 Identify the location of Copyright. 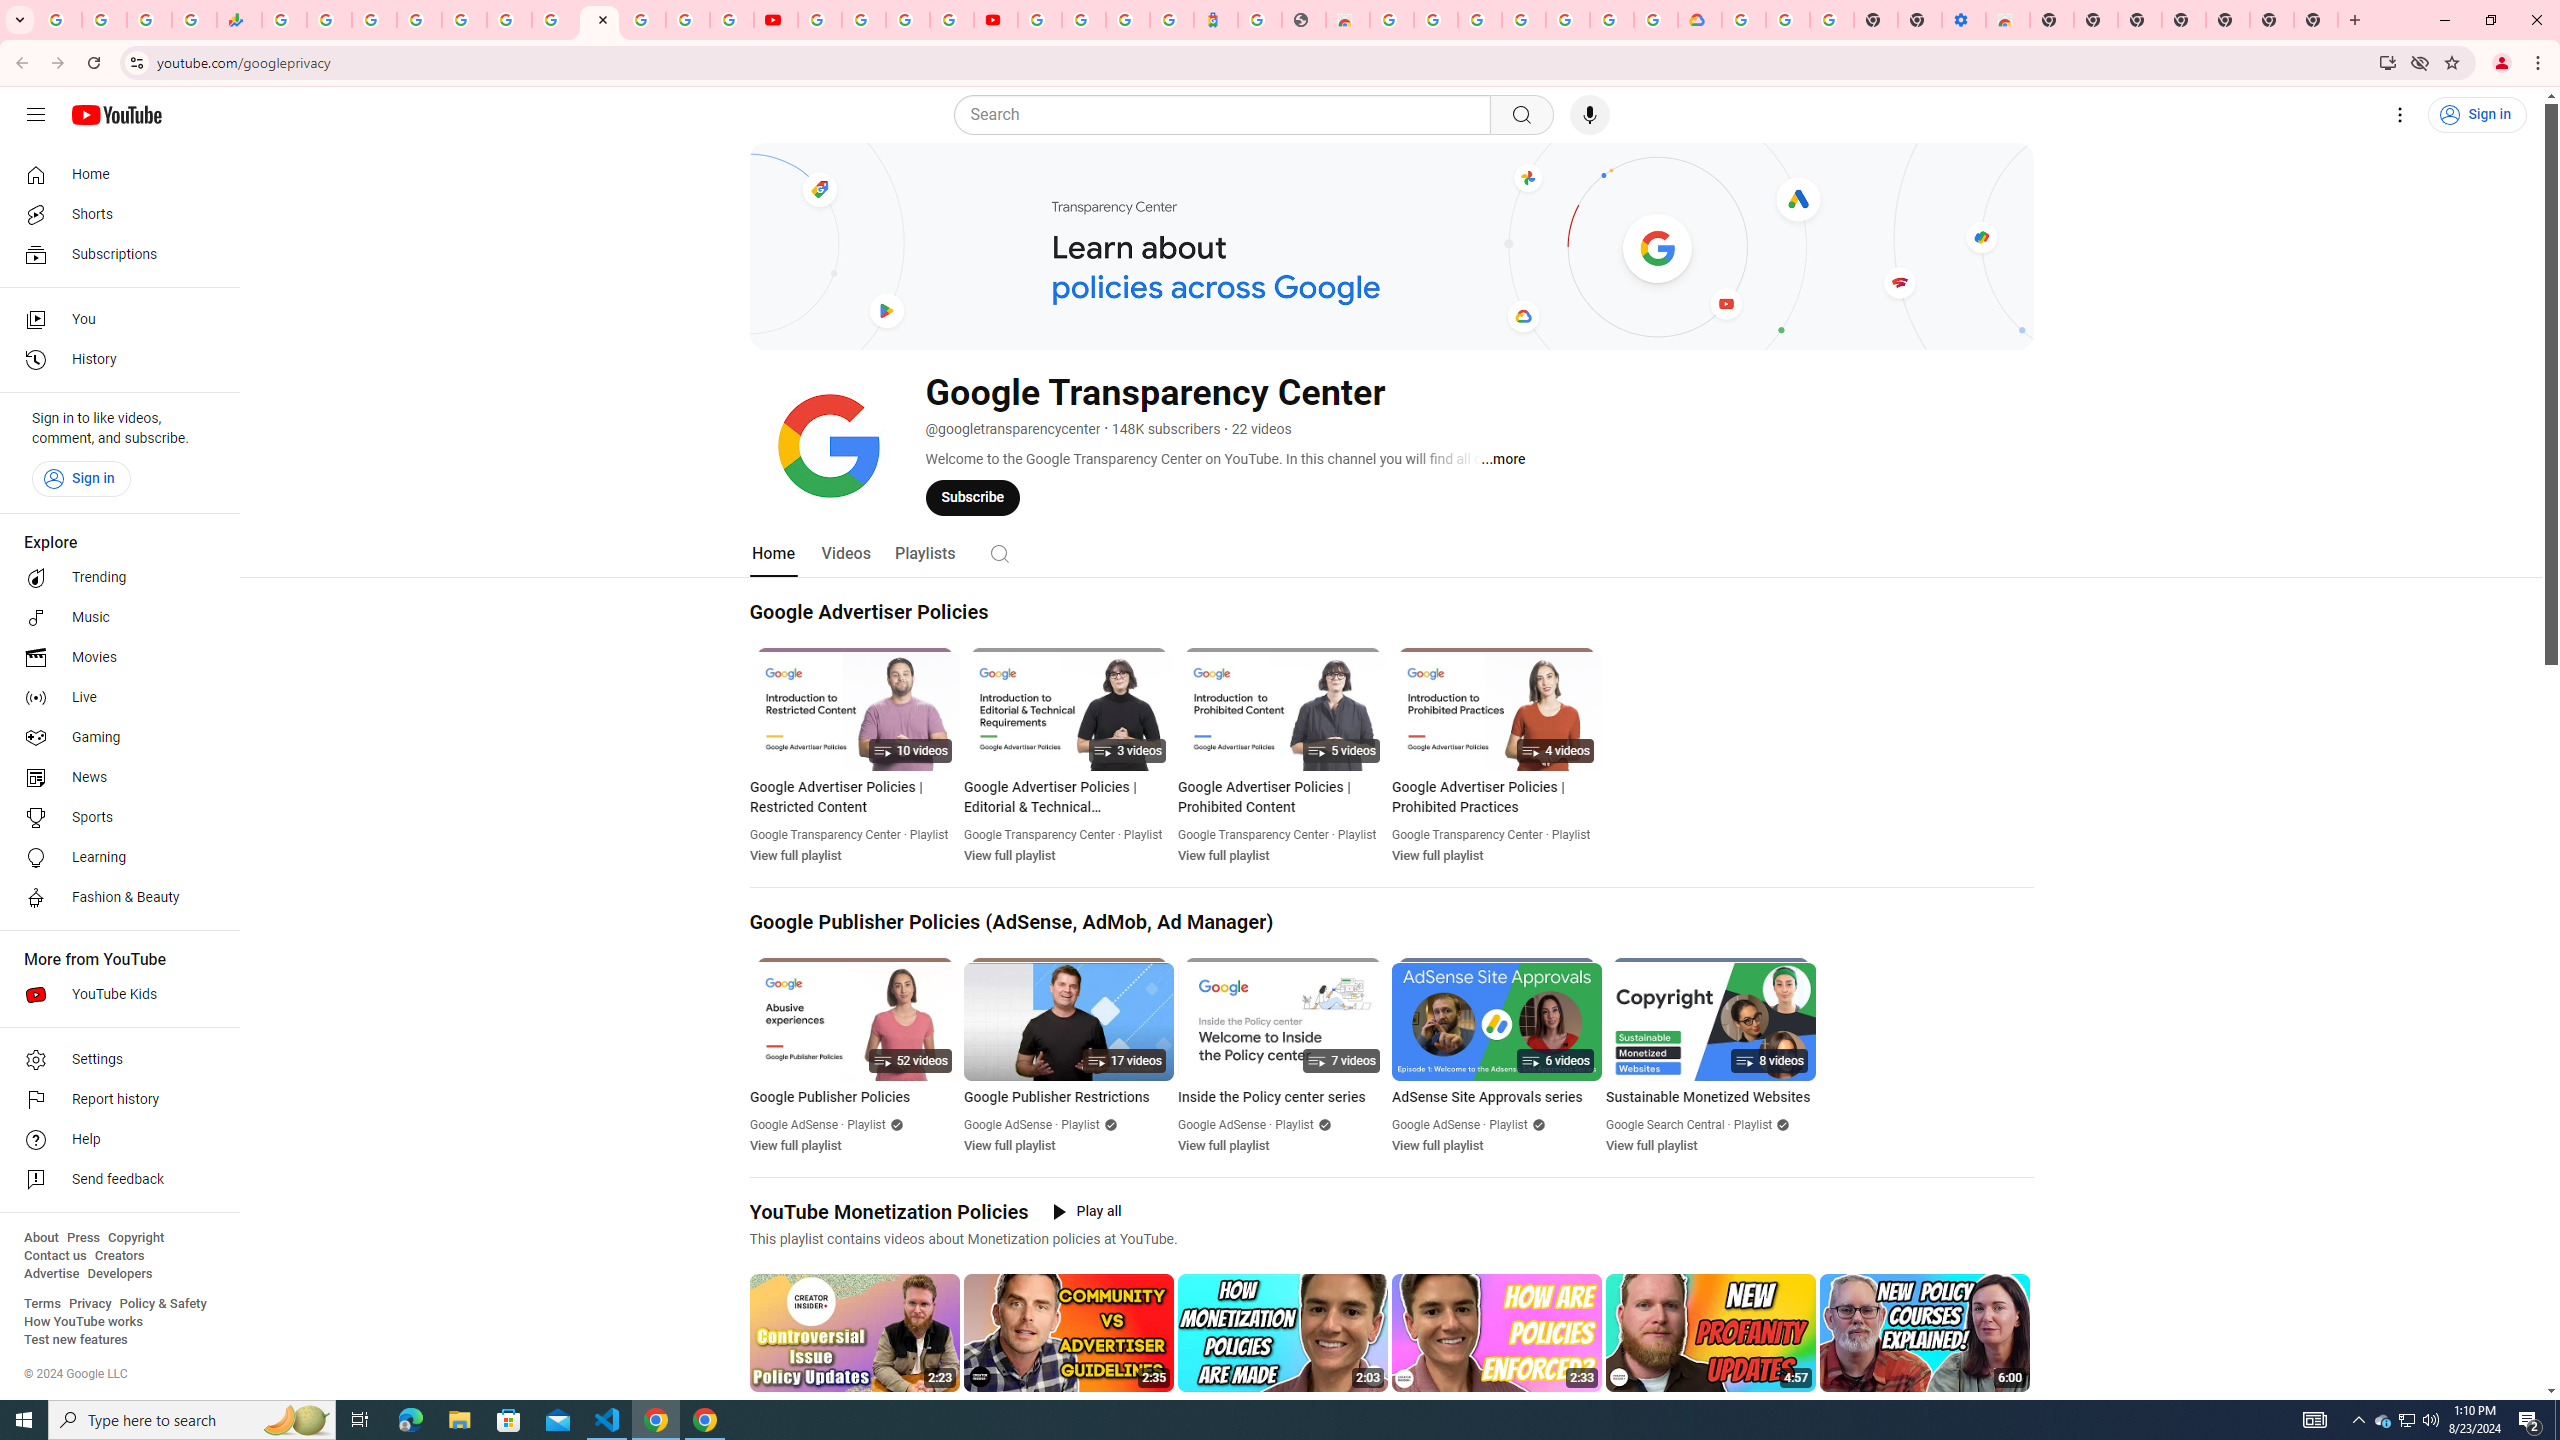
(135, 1238).